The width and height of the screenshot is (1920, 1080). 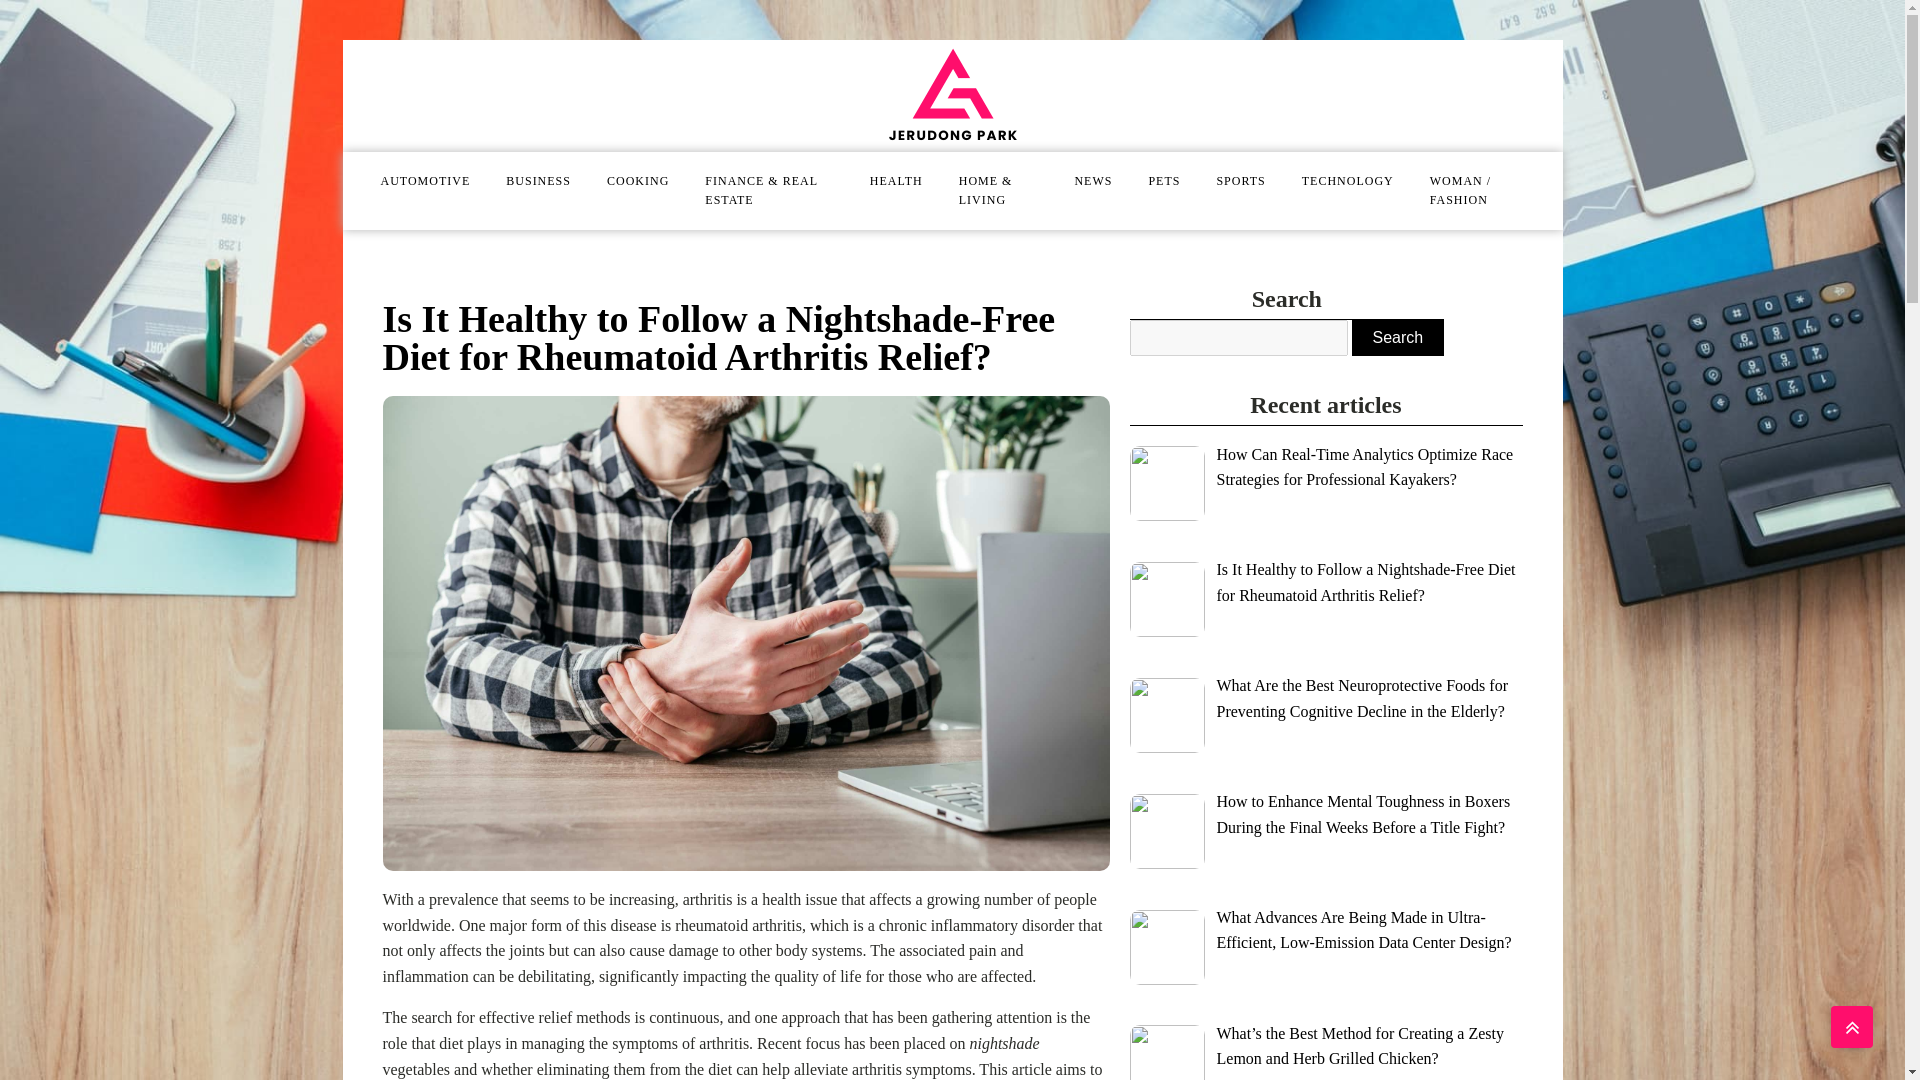 What do you see at coordinates (424, 181) in the screenshot?
I see `AUTOMOTIVE` at bounding box center [424, 181].